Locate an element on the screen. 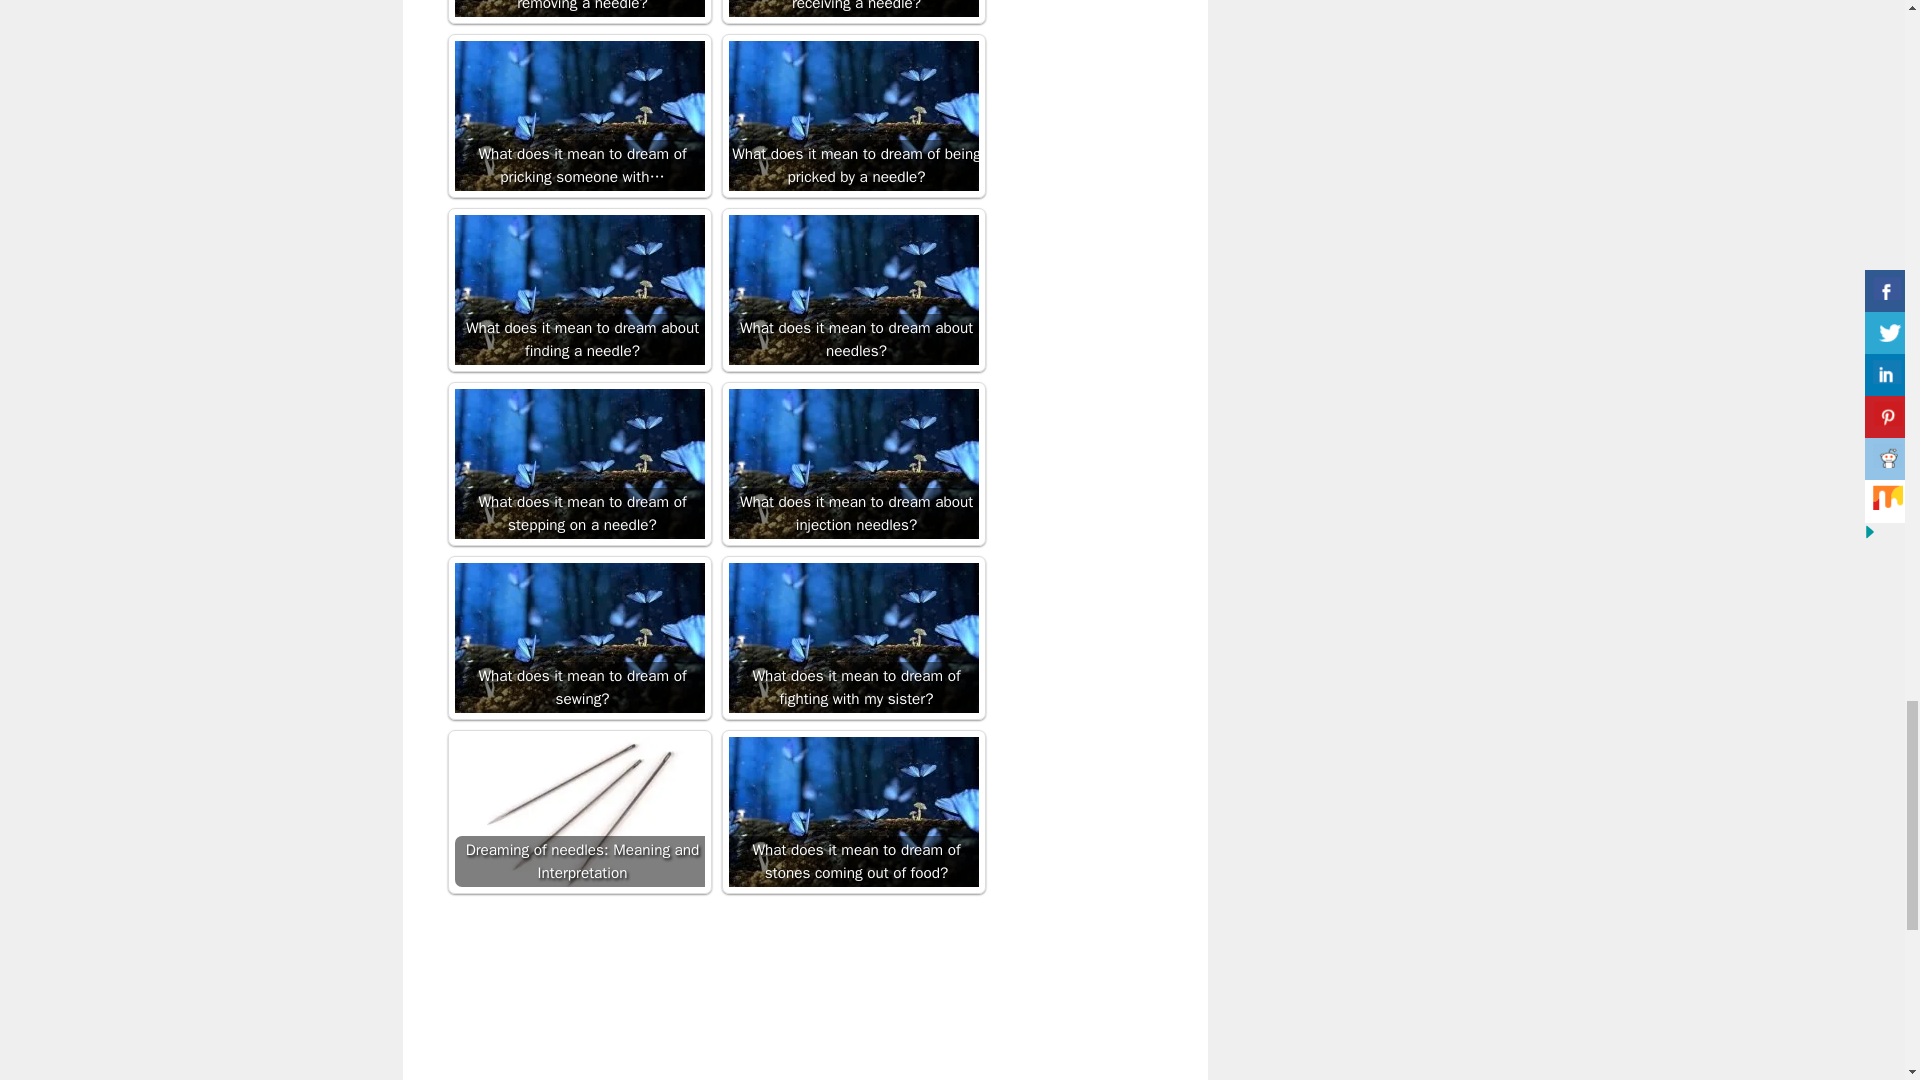 The width and height of the screenshot is (1920, 1080). What does it mean to dream of receiving a needle? is located at coordinates (852, 8).